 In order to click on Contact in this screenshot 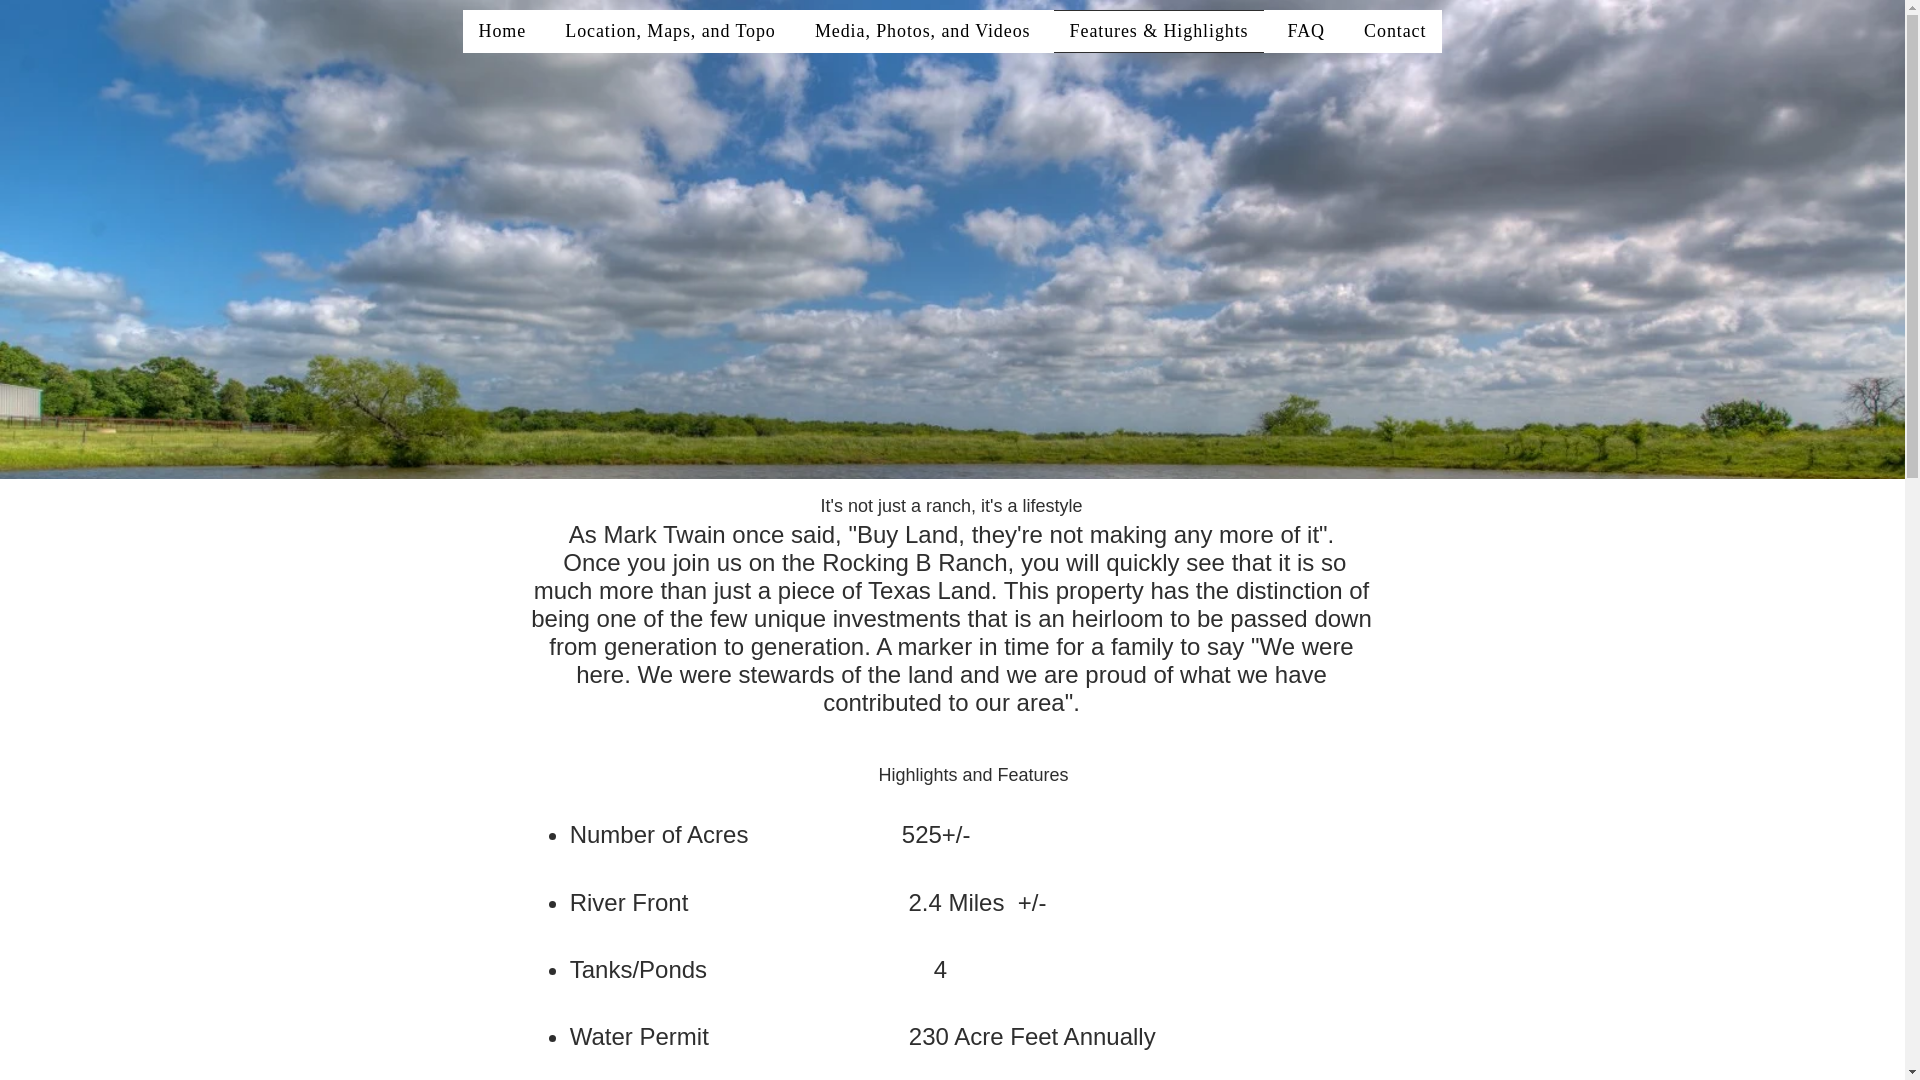, I will do `click(1395, 30)`.